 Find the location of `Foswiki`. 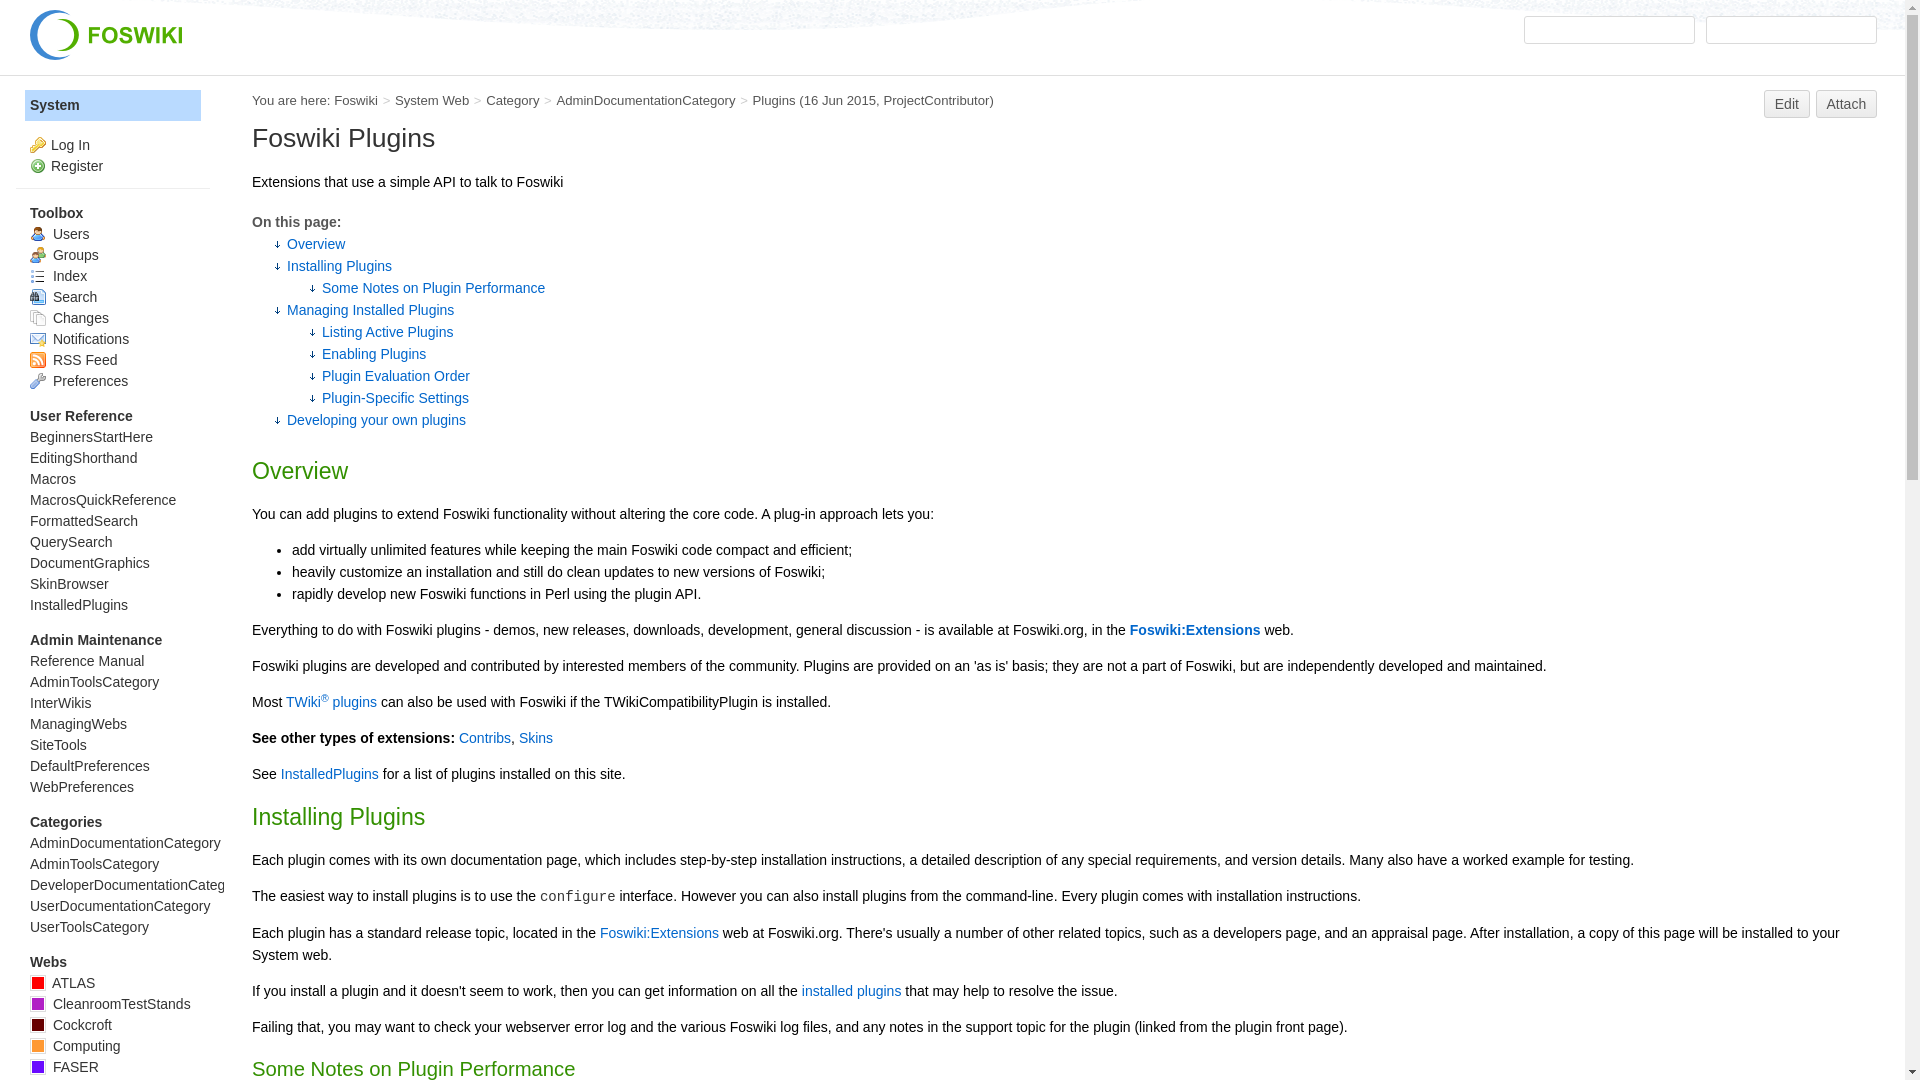

Foswiki is located at coordinates (356, 100).